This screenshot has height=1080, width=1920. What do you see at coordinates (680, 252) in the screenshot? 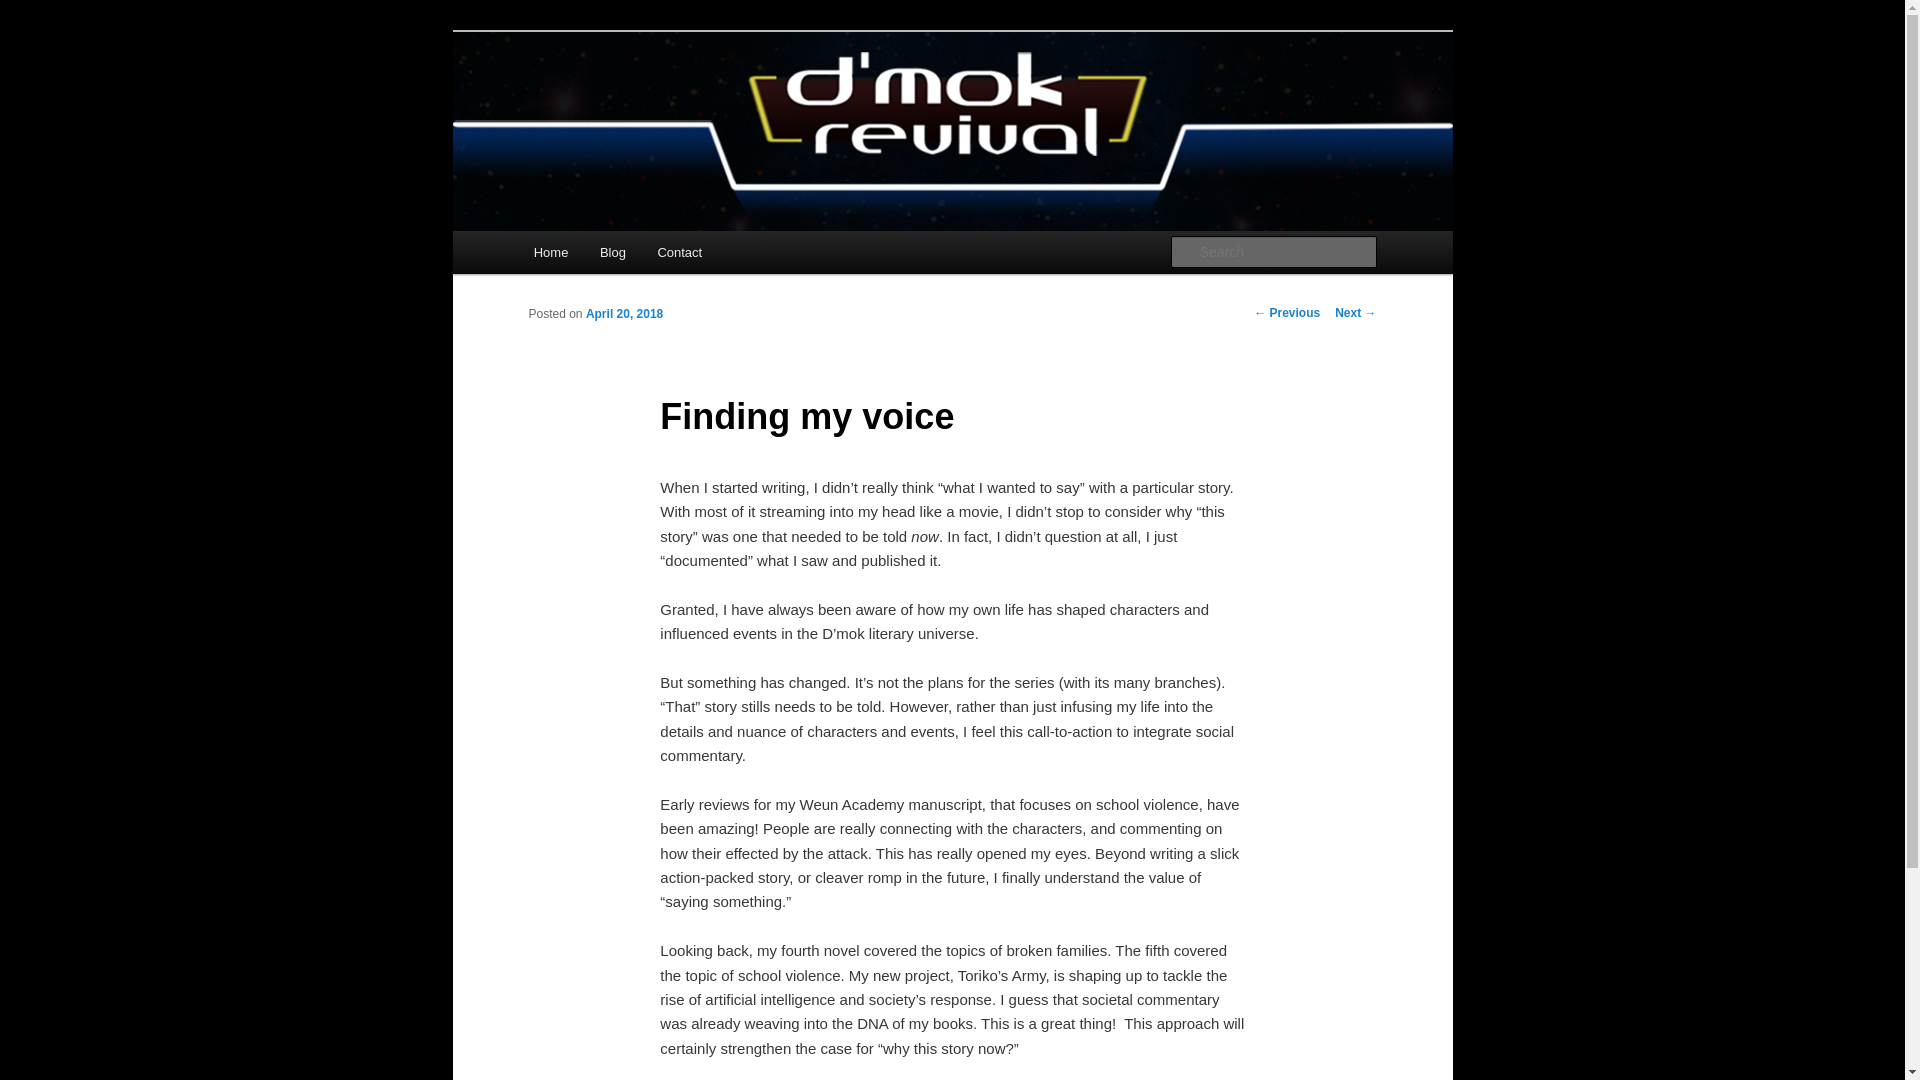
I see `Contact` at bounding box center [680, 252].